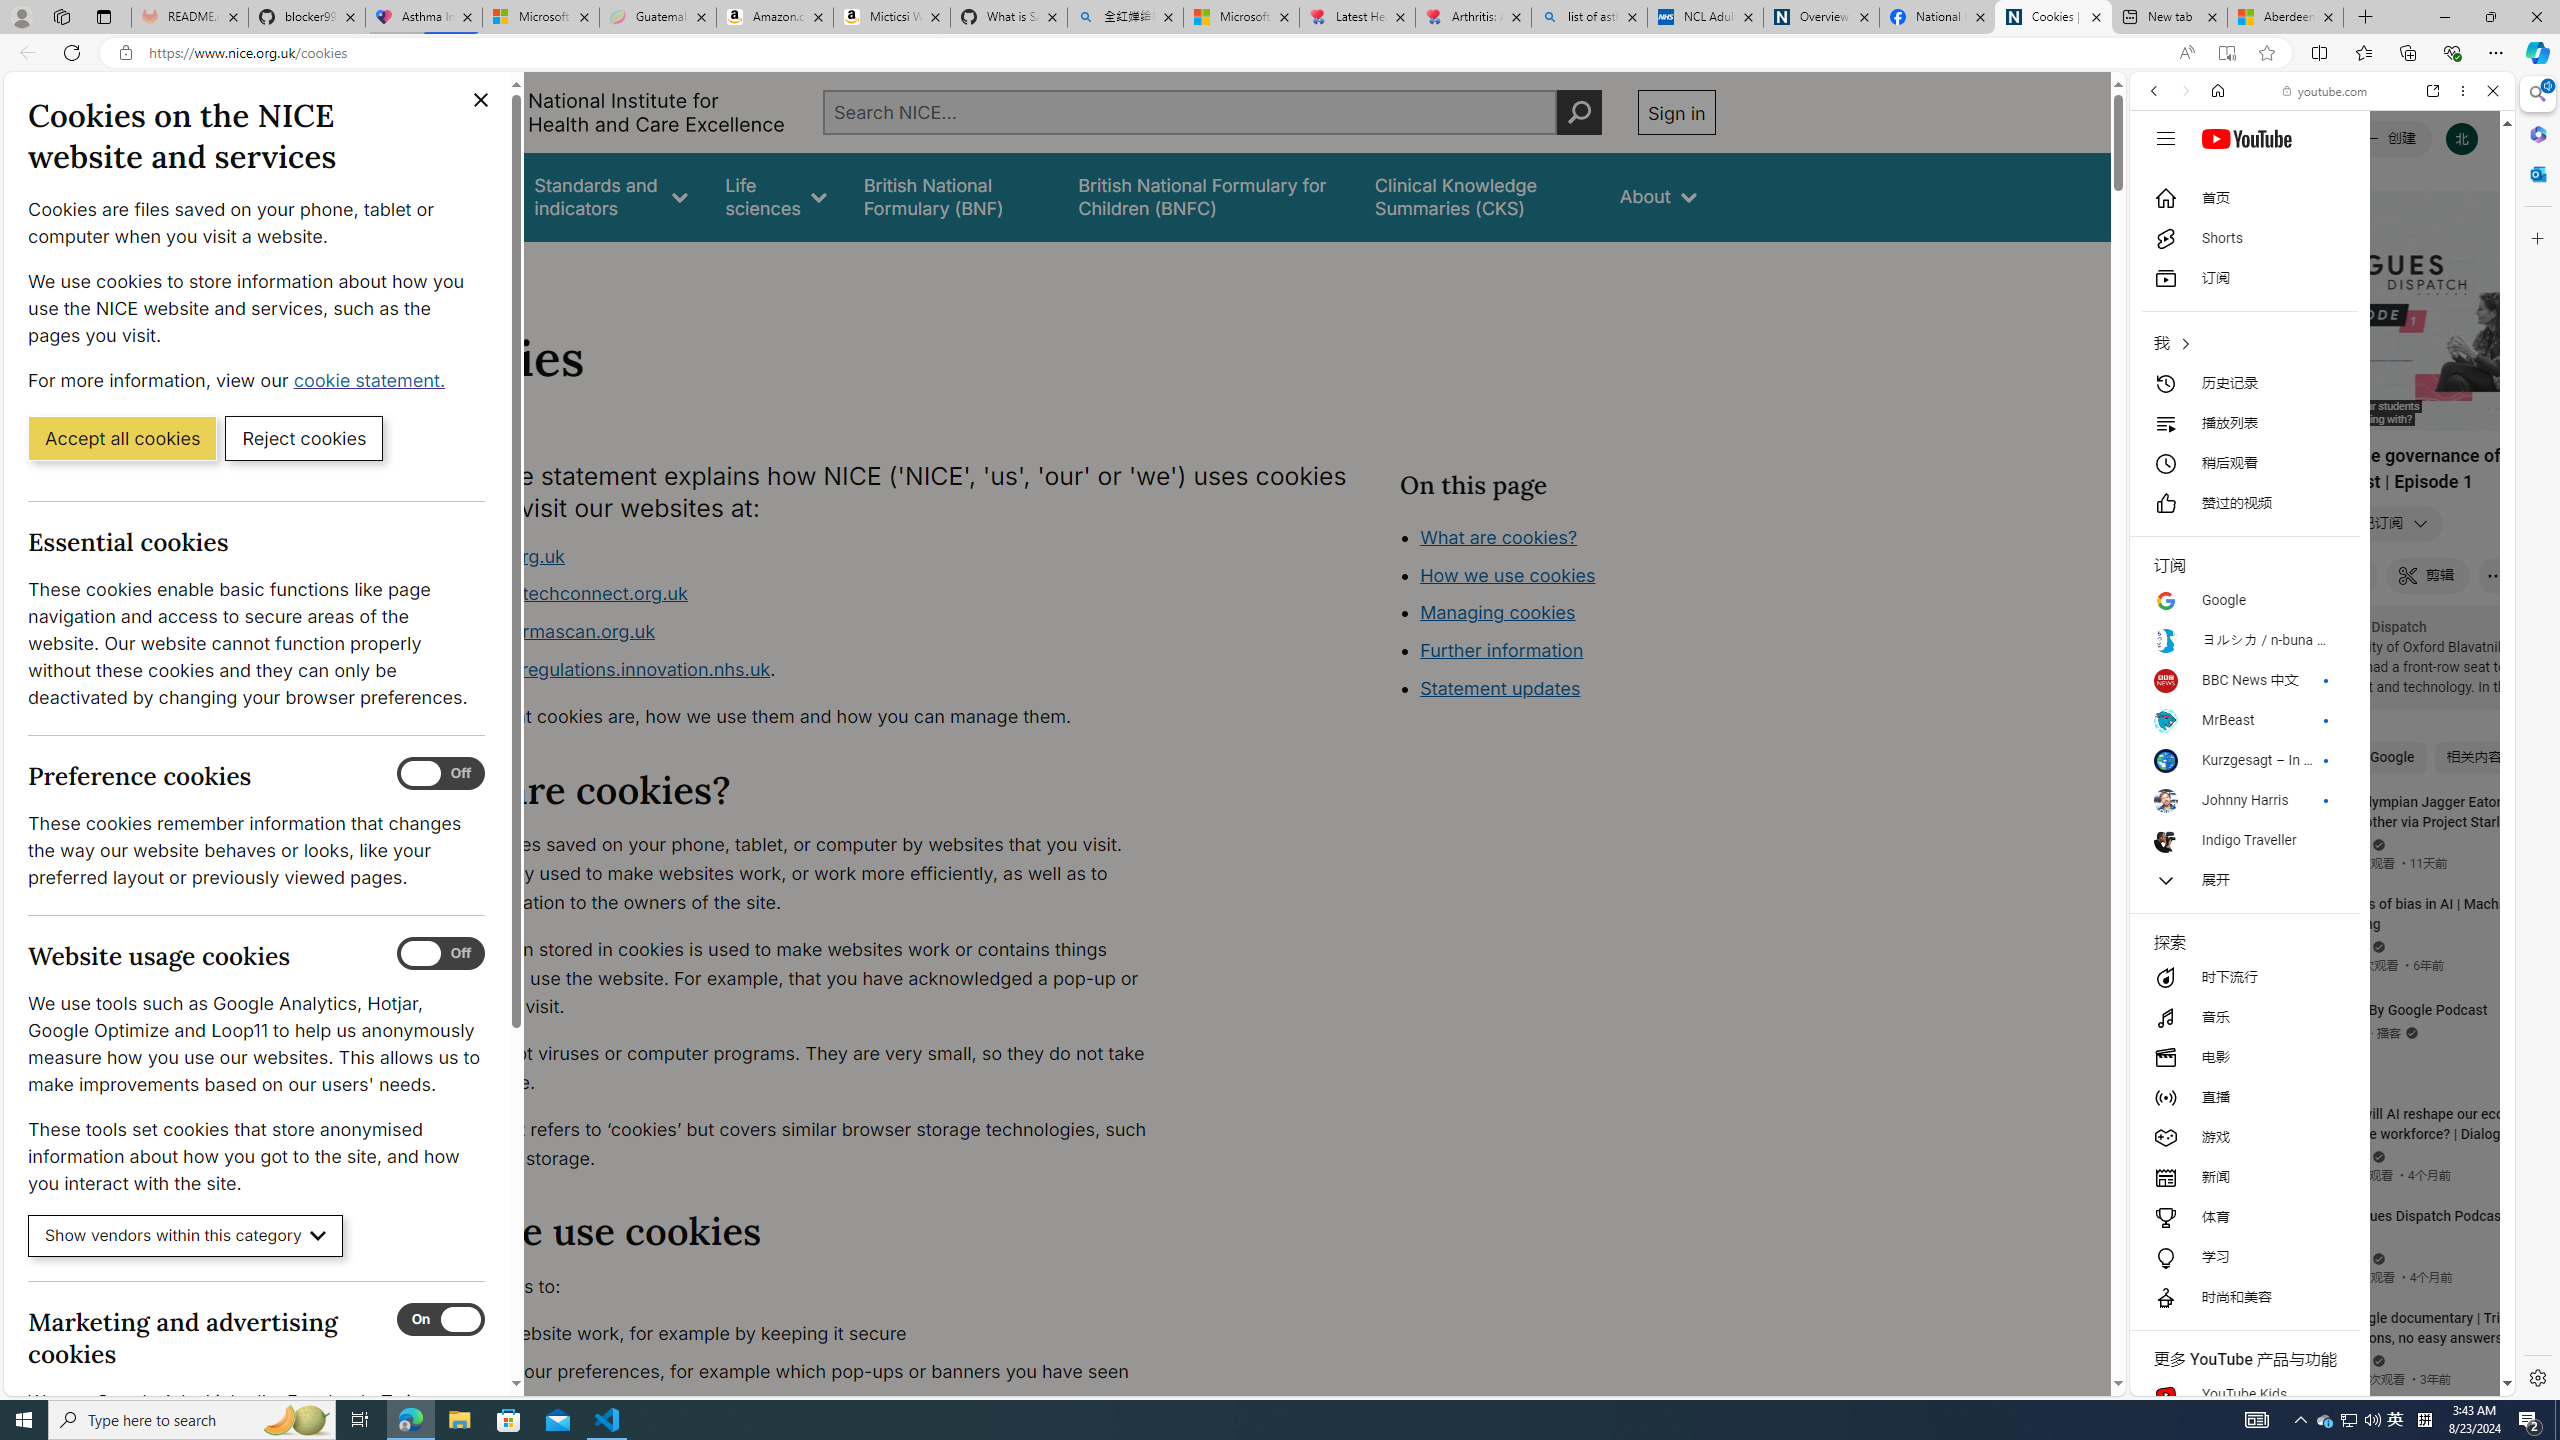 Image resolution: width=2560 pixels, height=1440 pixels. Describe the element at coordinates (2322, 544) in the screenshot. I see `Music` at that location.